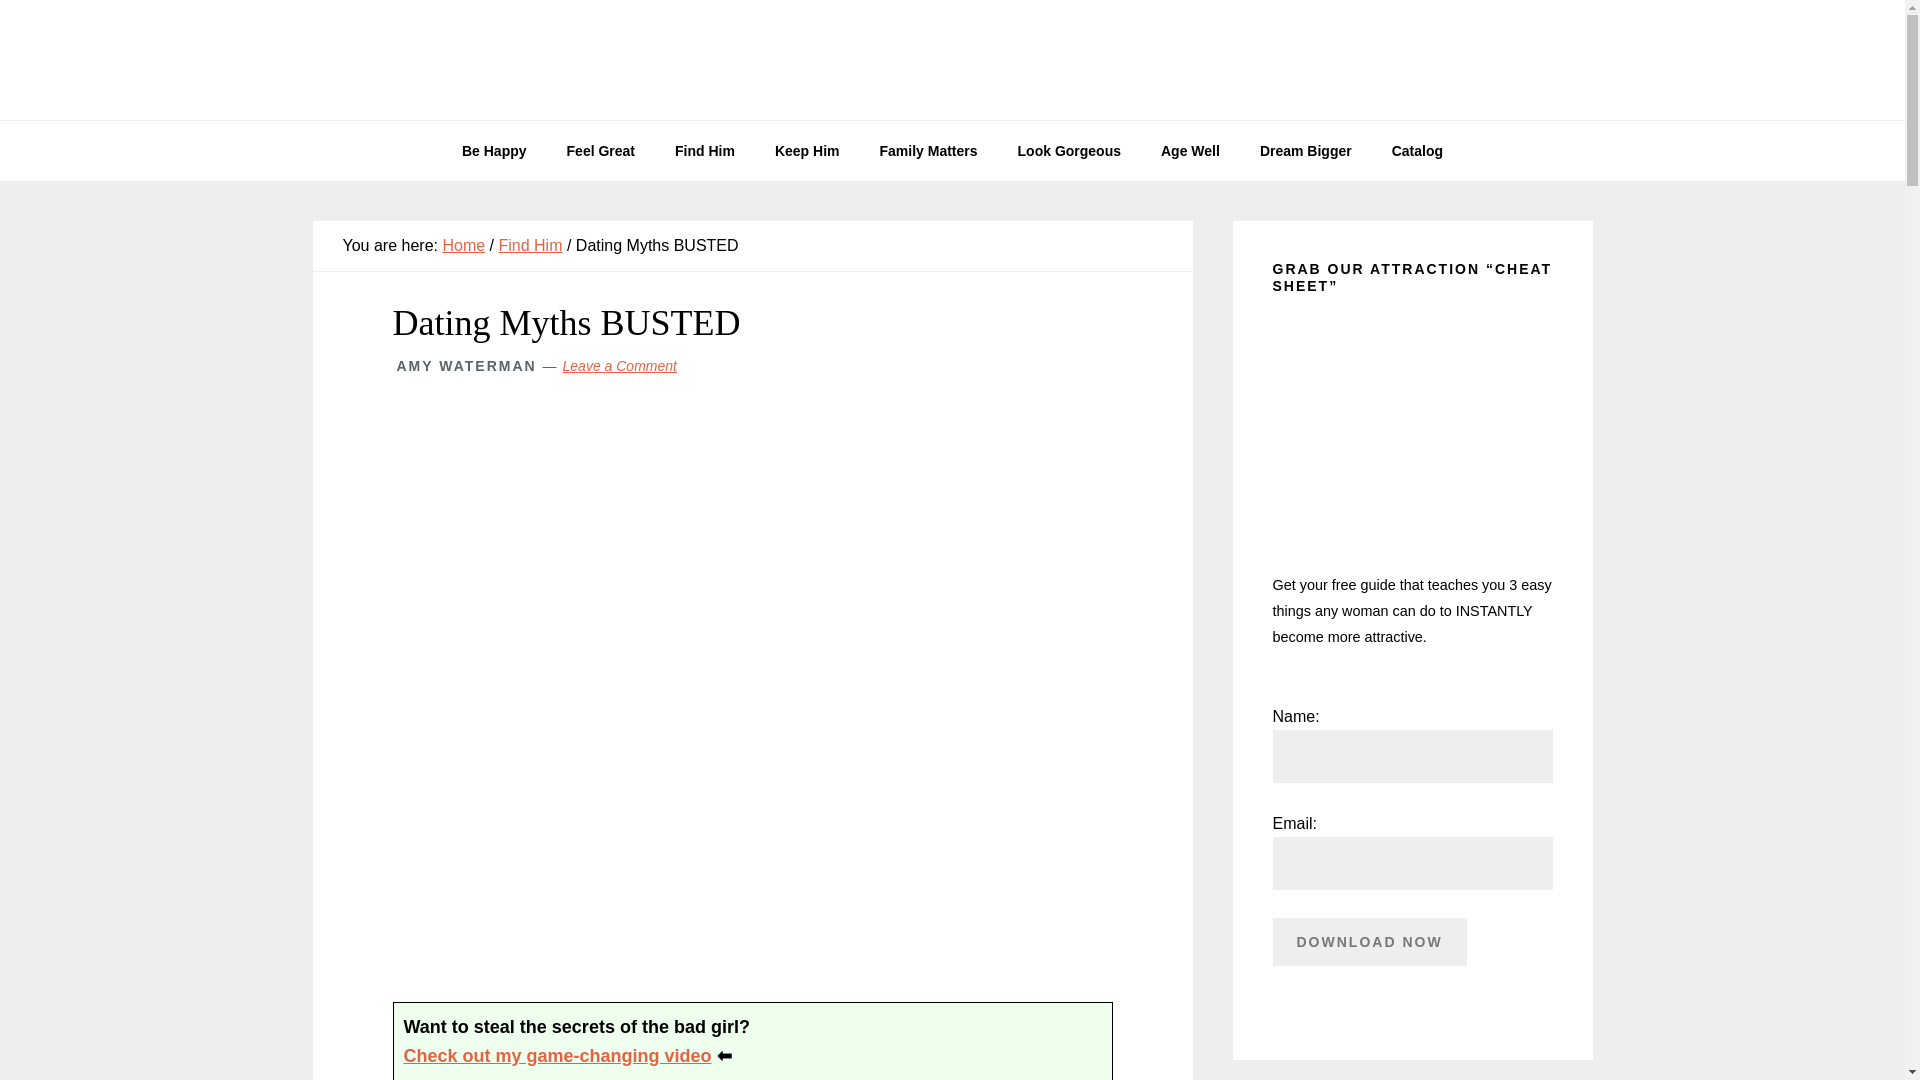  I want to click on Family Matters, so click(929, 150).